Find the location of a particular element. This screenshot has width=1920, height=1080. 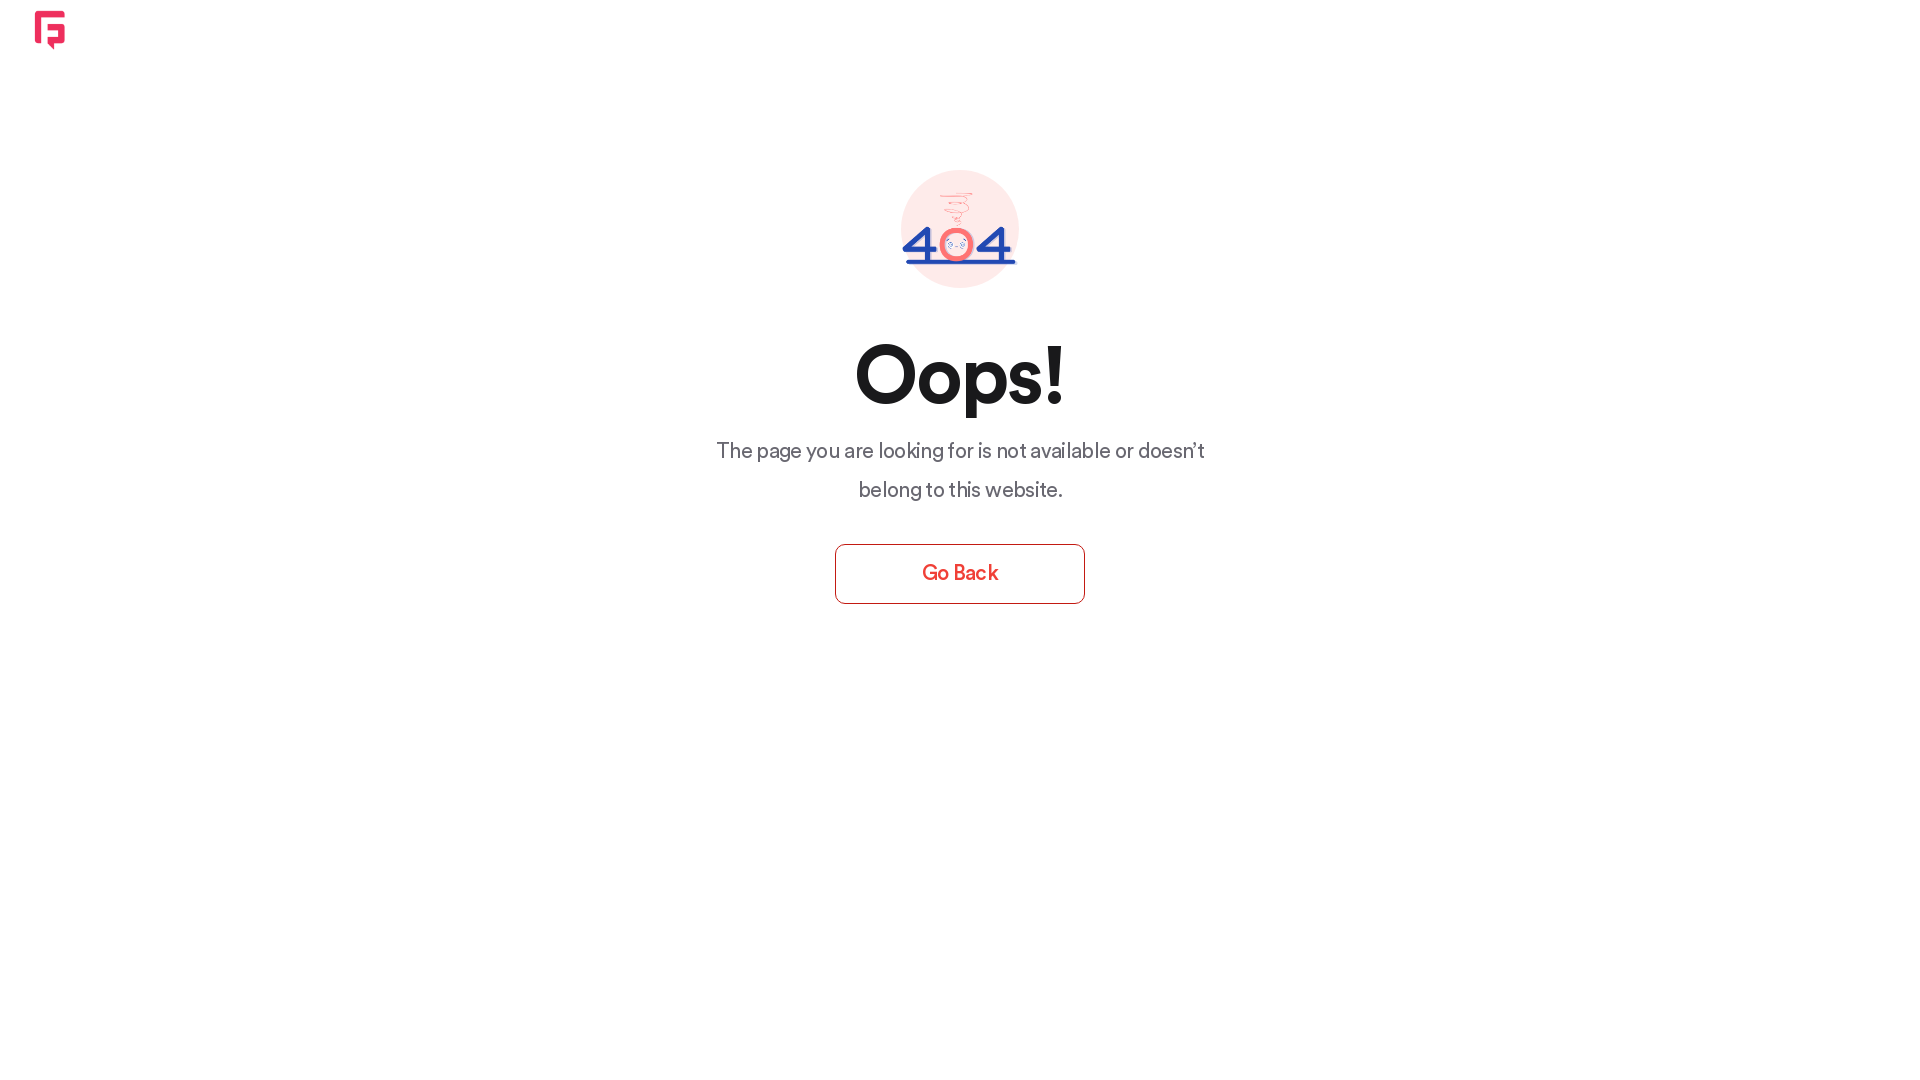

Go Back is located at coordinates (960, 574).